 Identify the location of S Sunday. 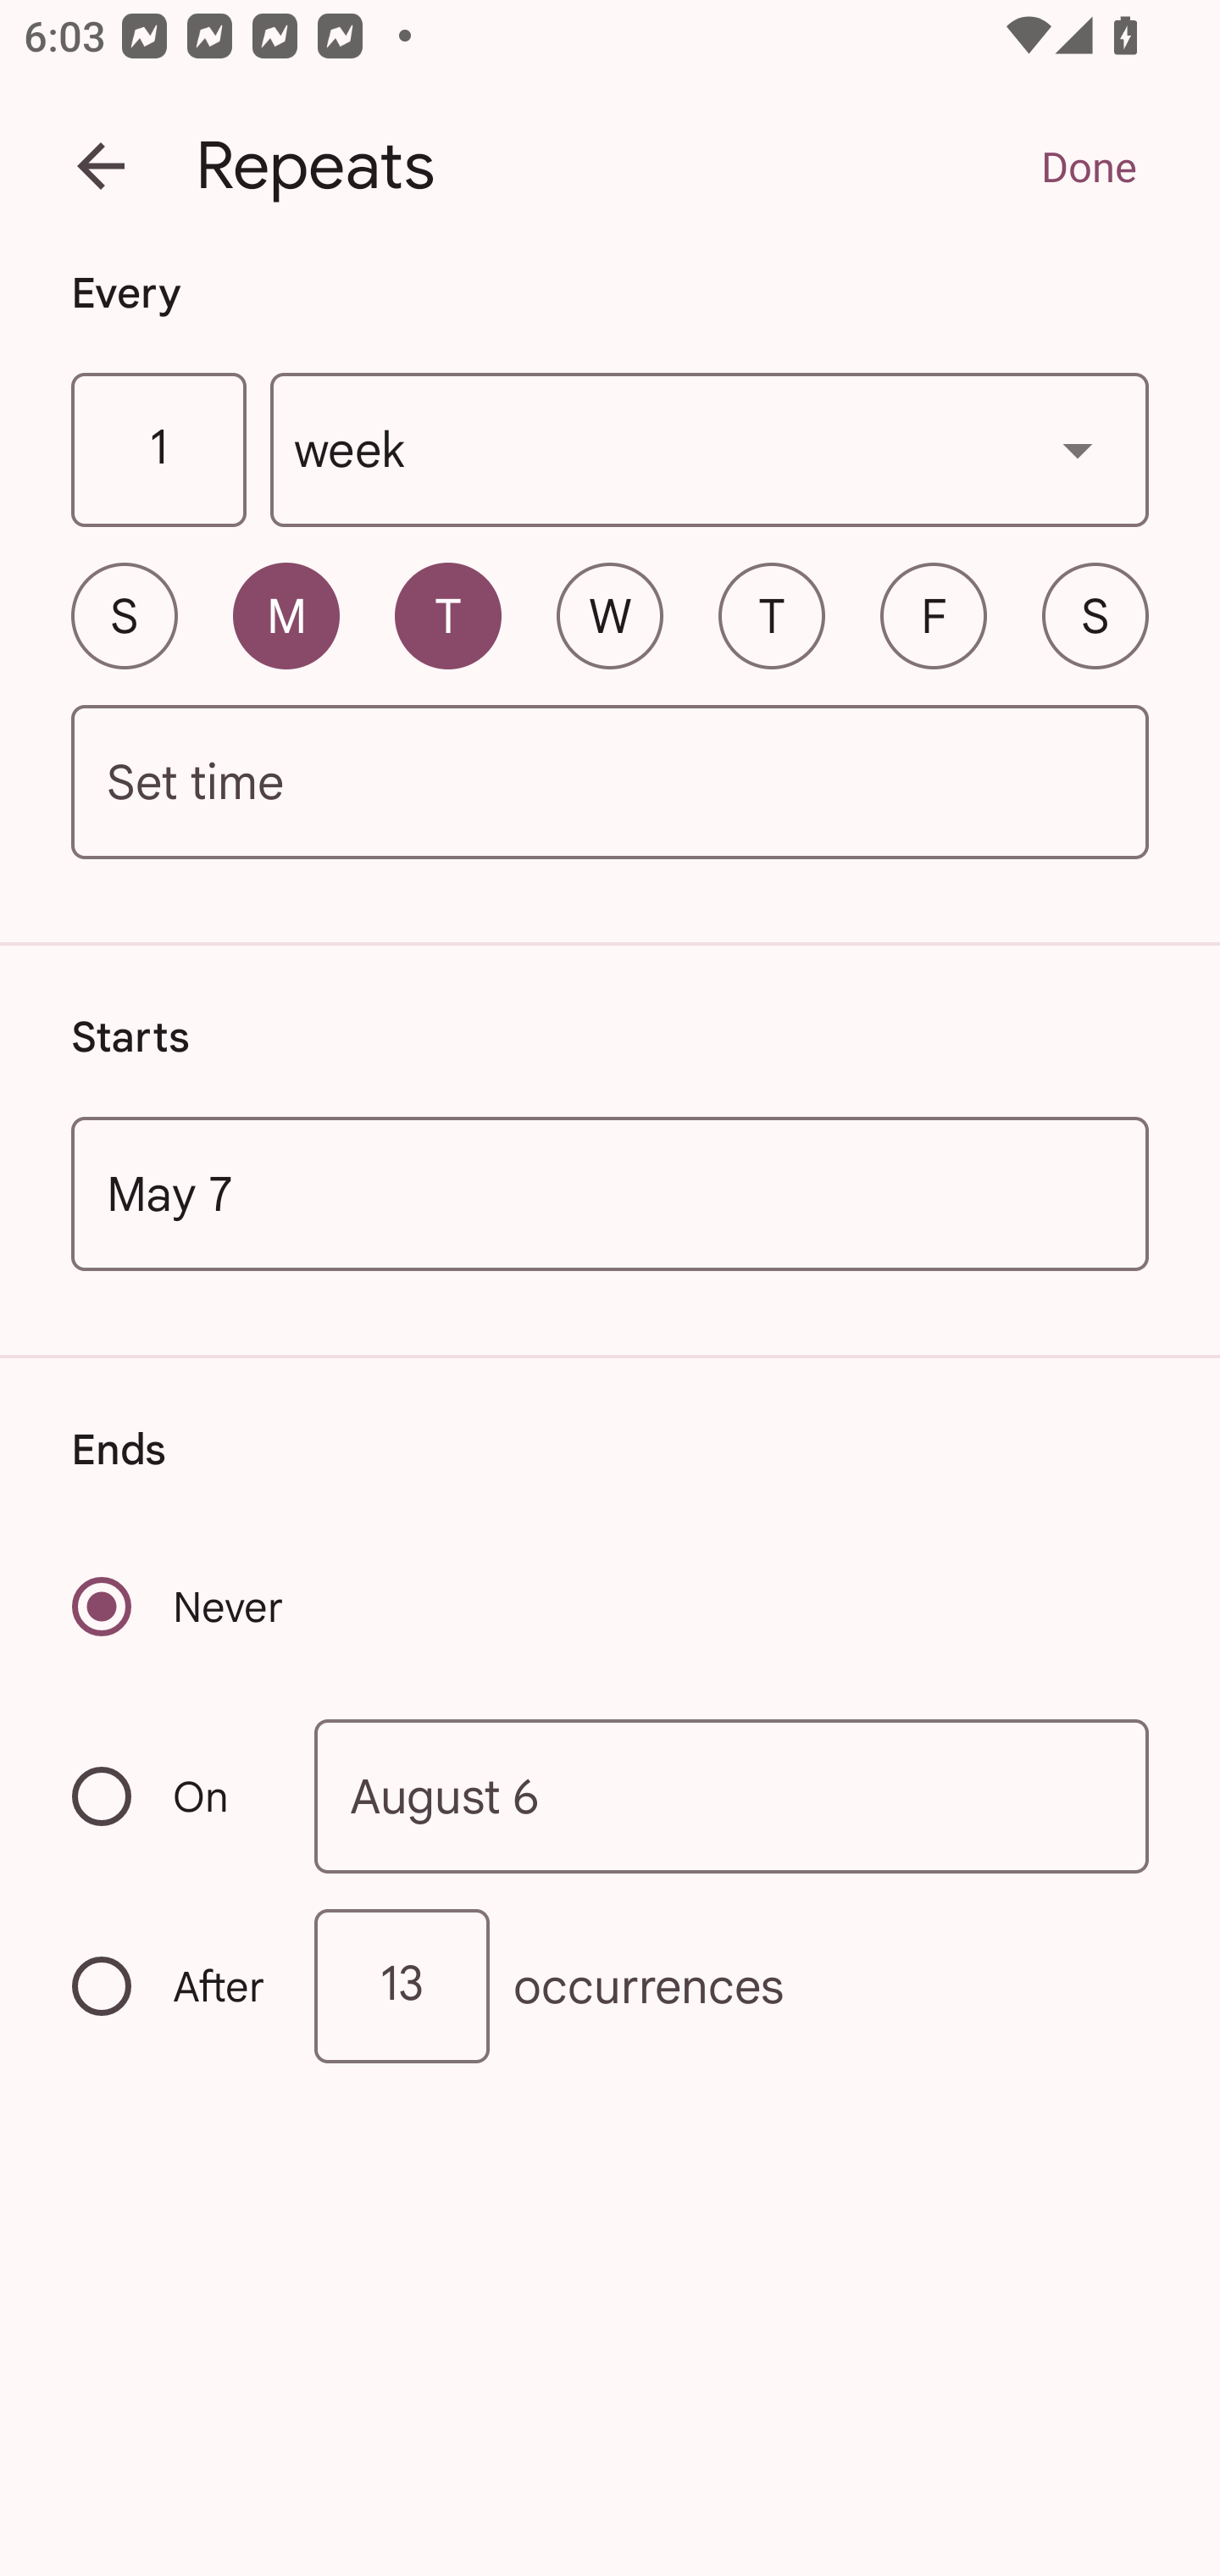
(124, 615).